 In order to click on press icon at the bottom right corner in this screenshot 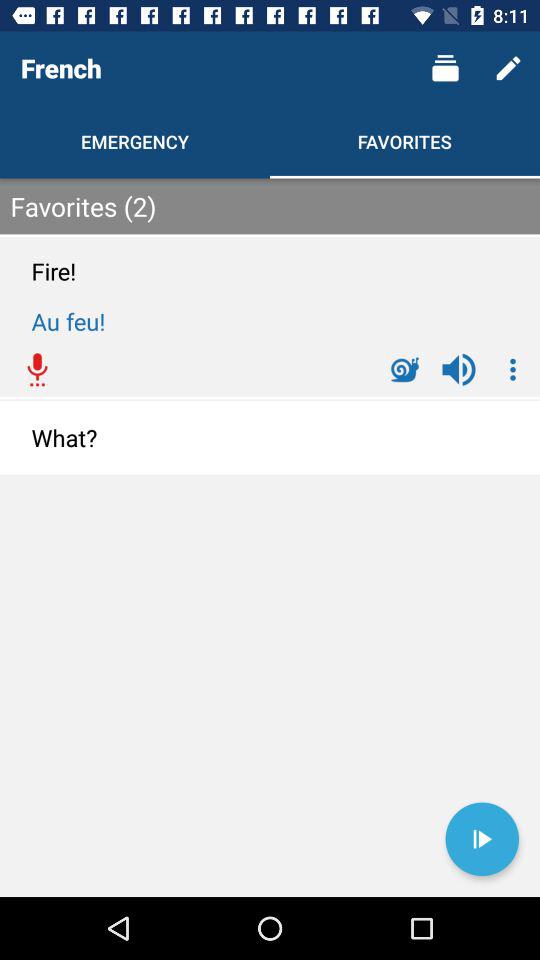, I will do `click(482, 839)`.